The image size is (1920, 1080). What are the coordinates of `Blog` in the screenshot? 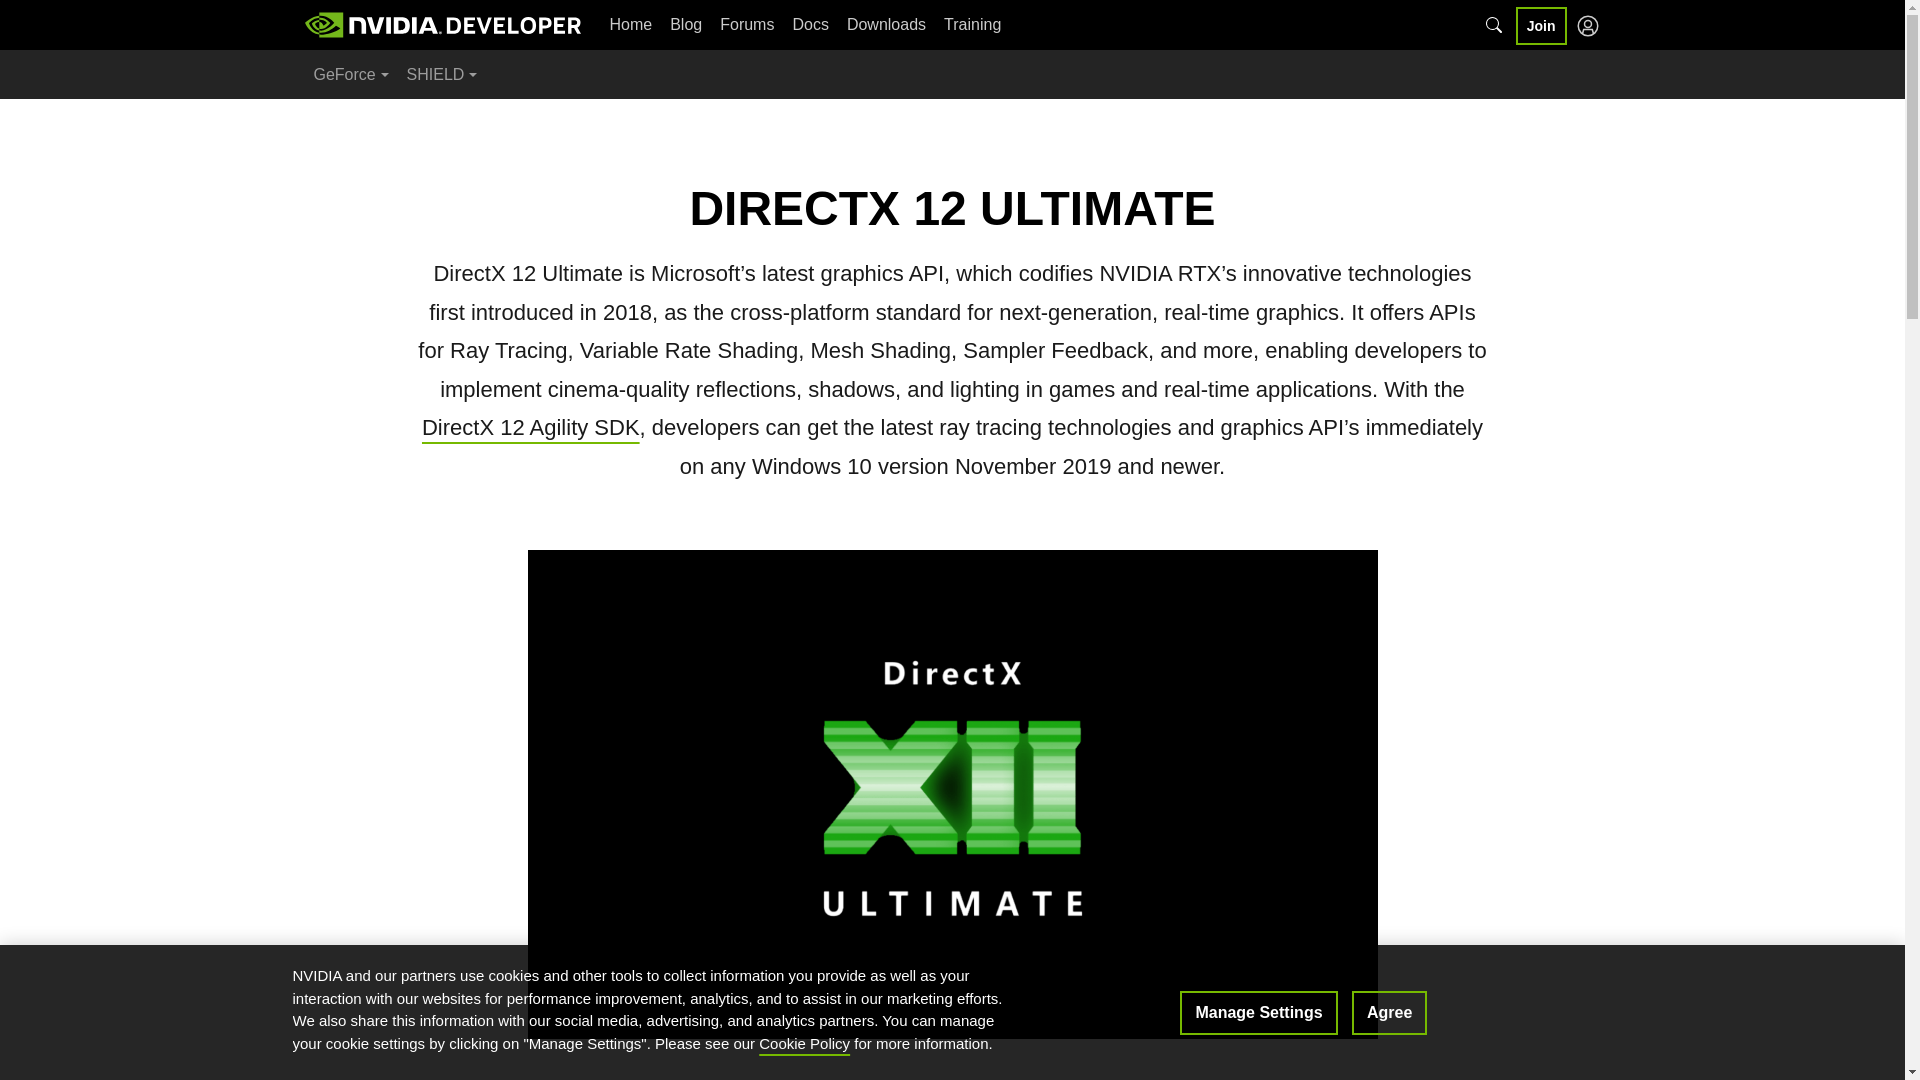 It's located at (685, 24).